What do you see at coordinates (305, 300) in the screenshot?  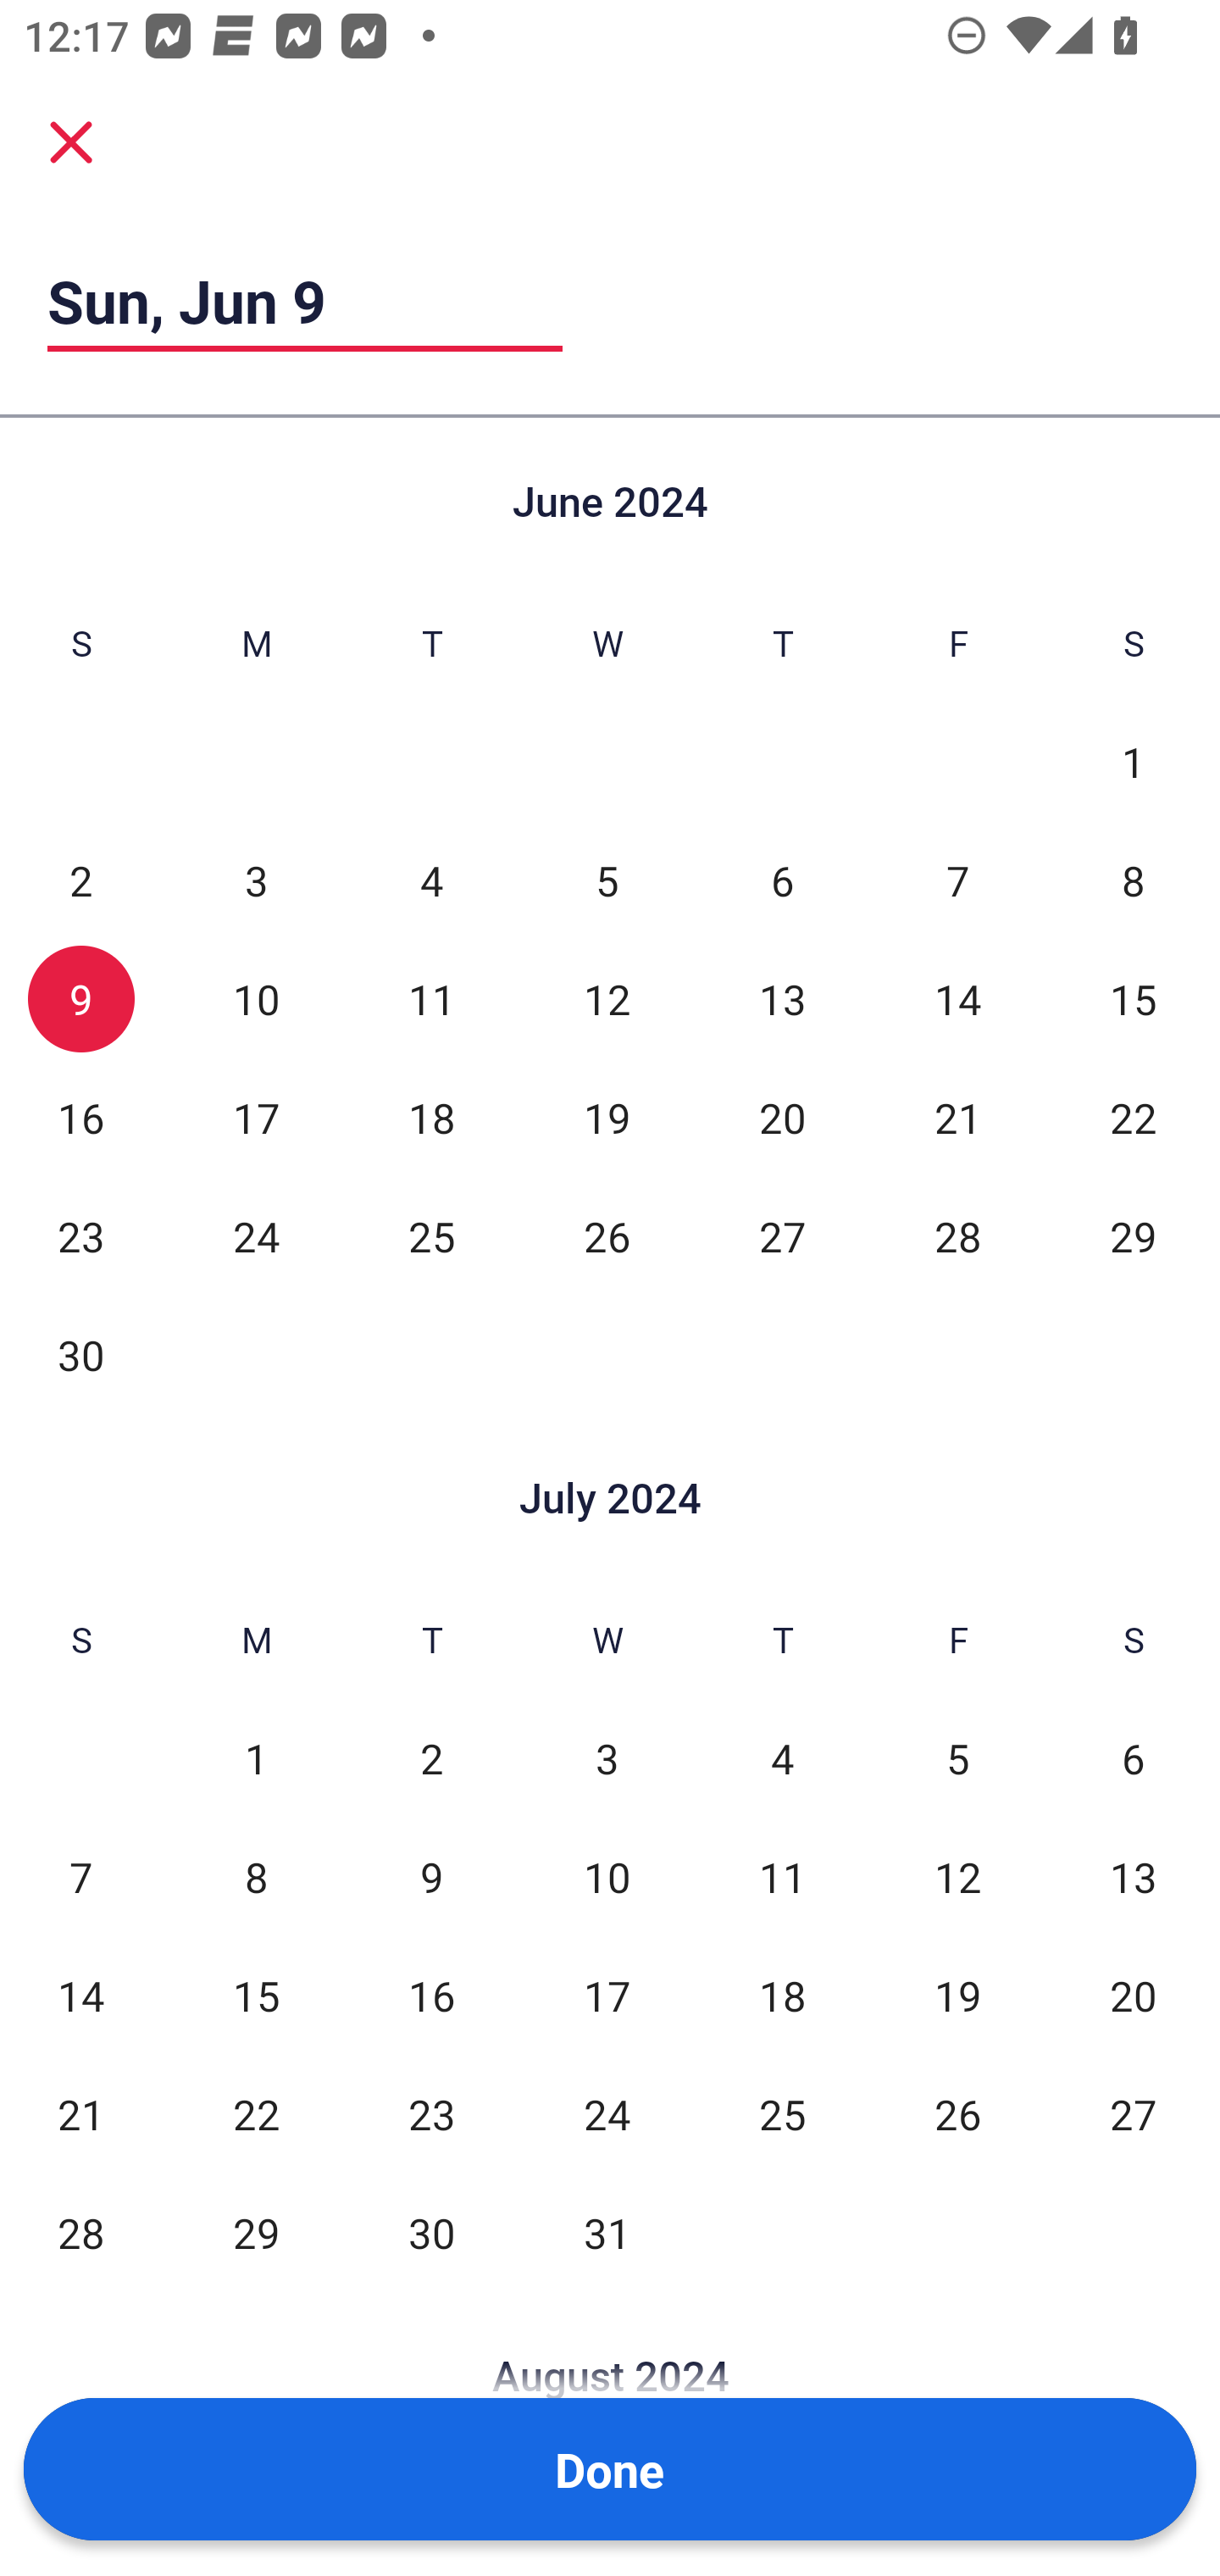 I see `Sun, Jun 9` at bounding box center [305, 300].